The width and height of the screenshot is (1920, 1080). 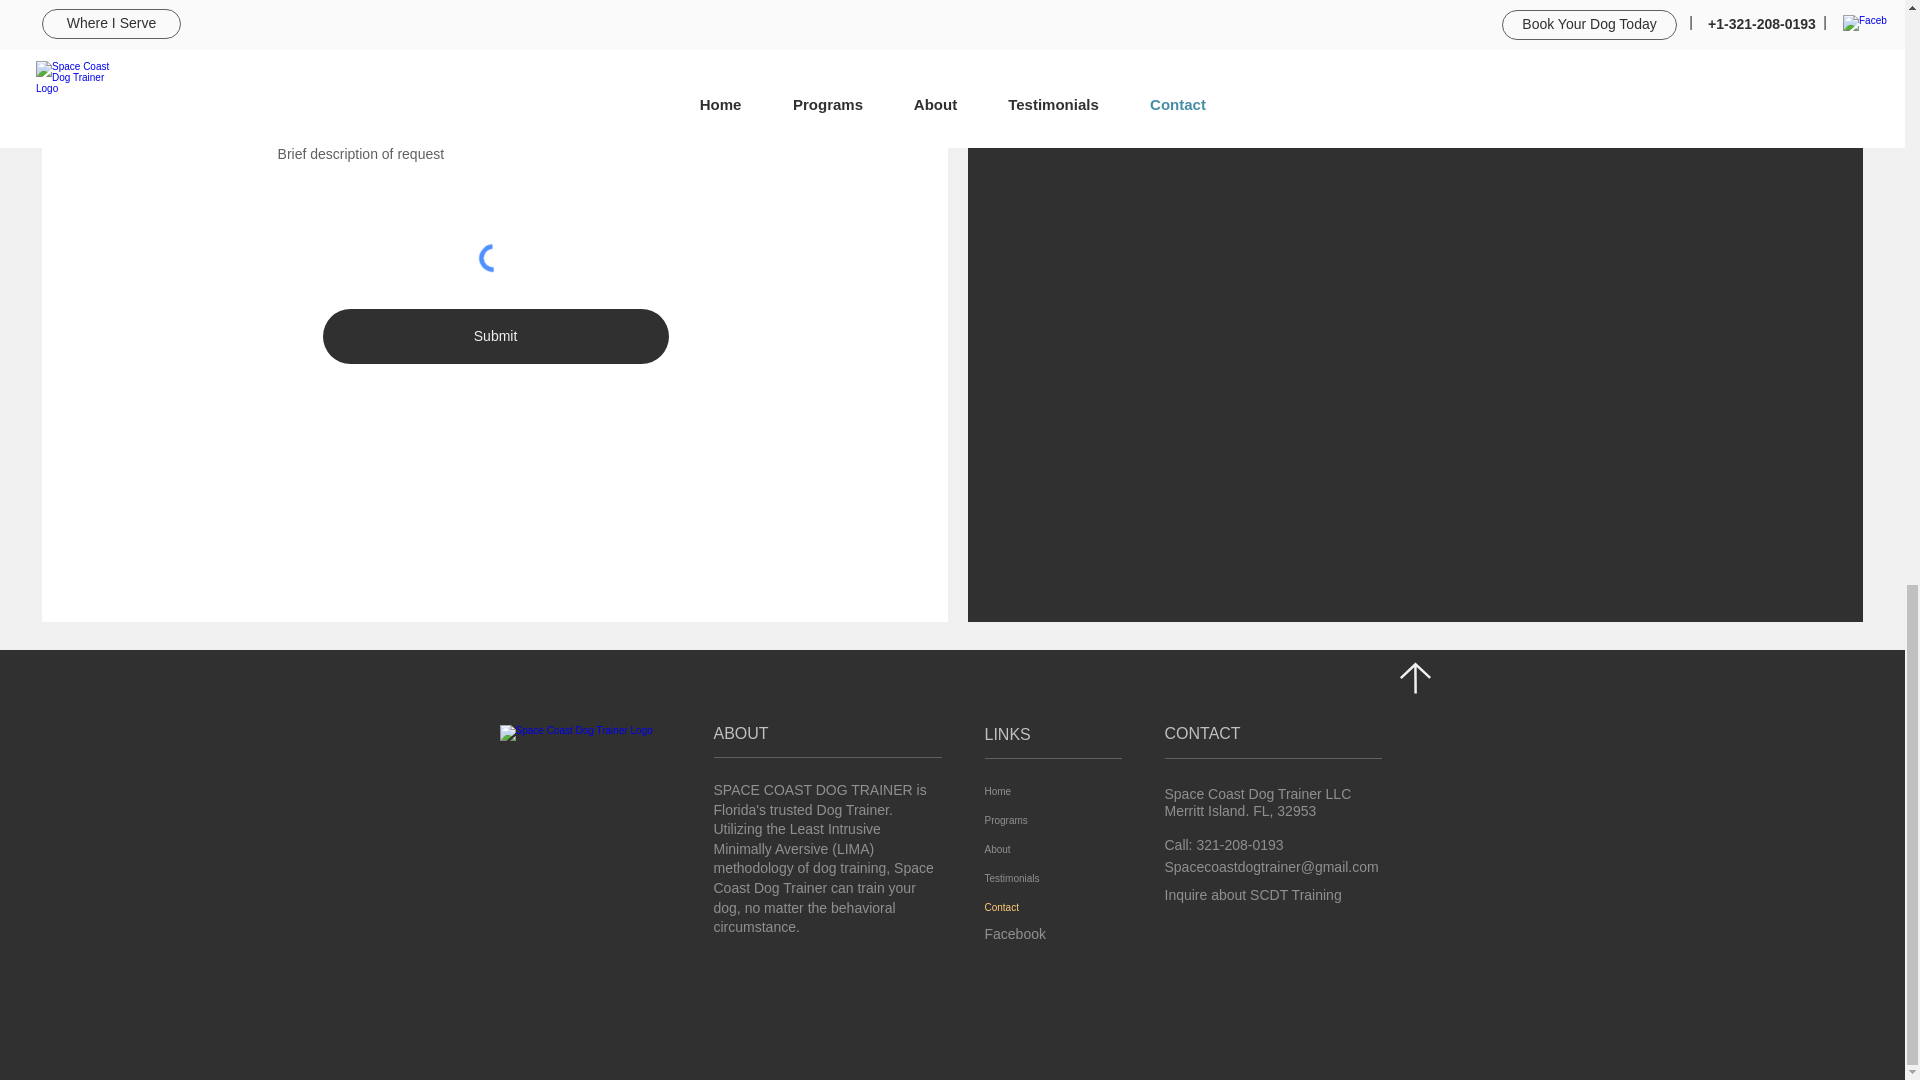 I want to click on Inquire about SCDT Training, so click(x=1252, y=894).